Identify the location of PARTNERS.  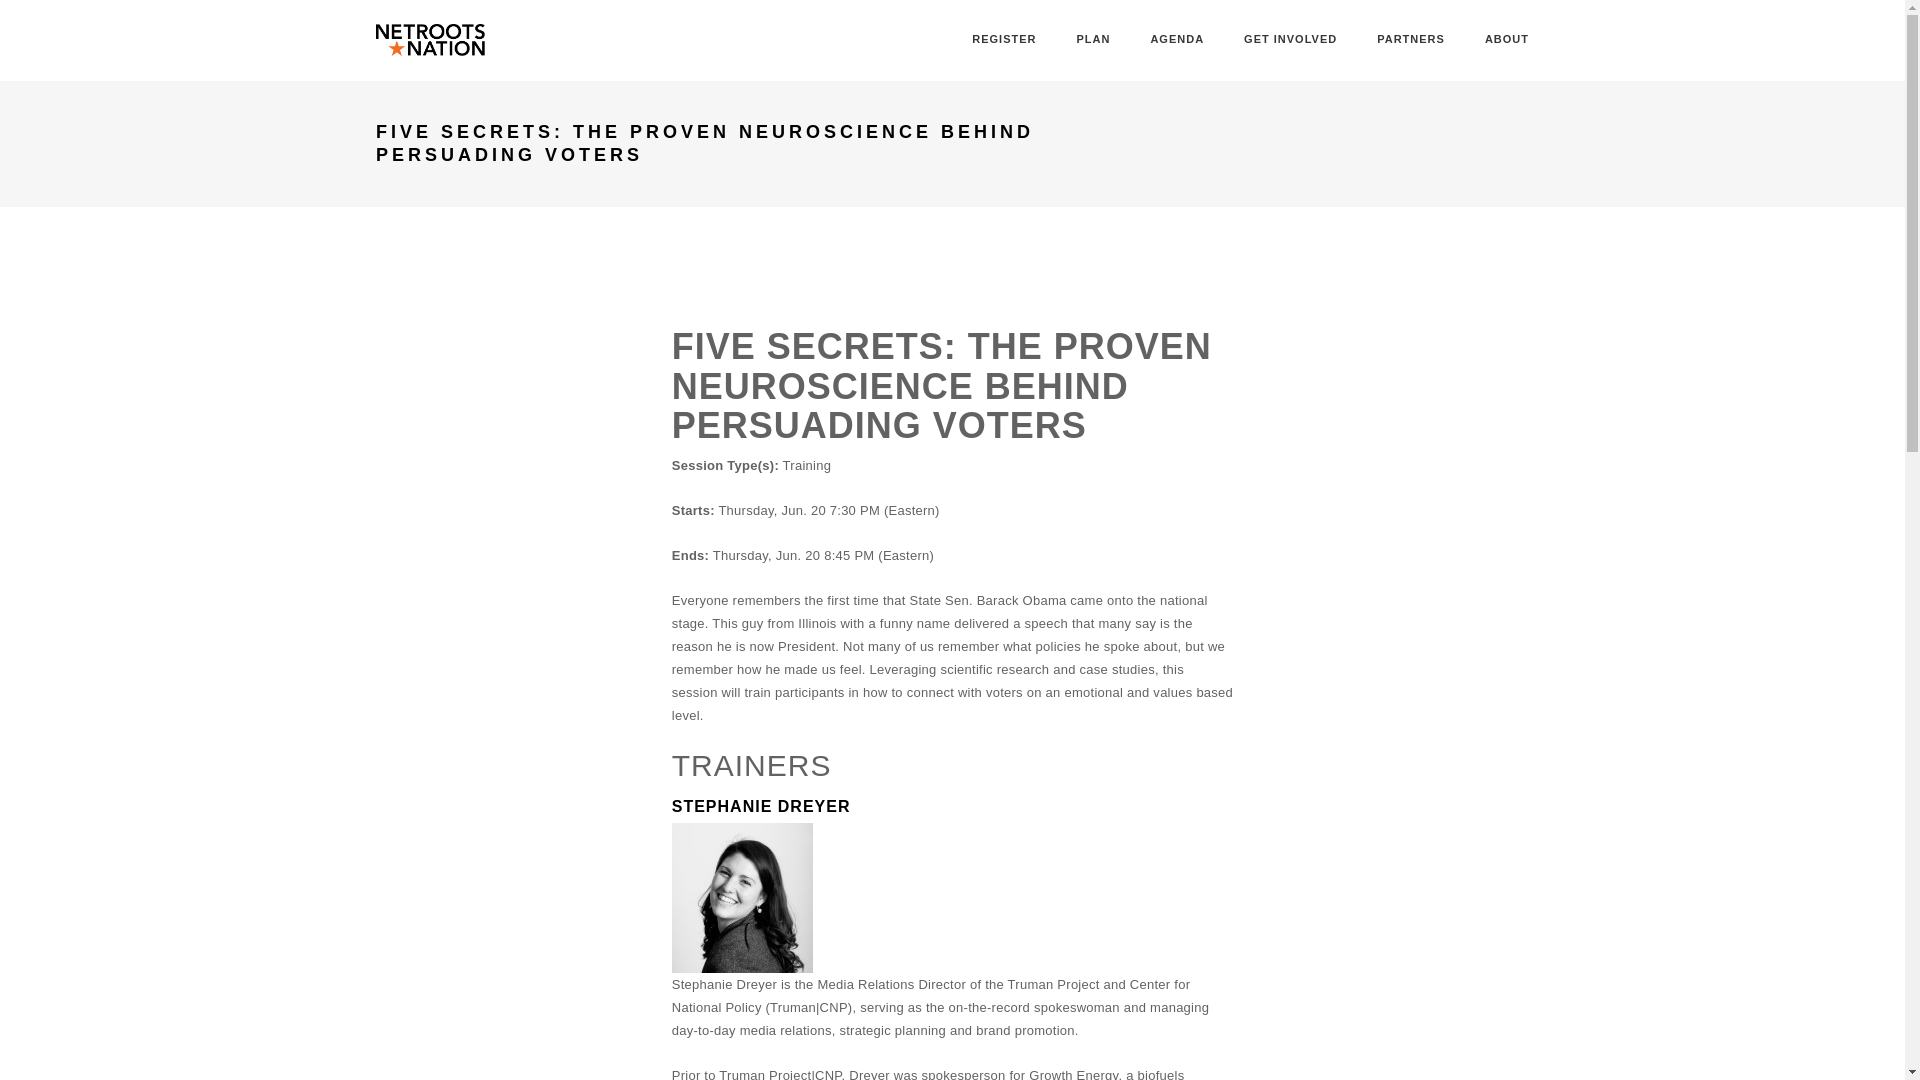
(1410, 39).